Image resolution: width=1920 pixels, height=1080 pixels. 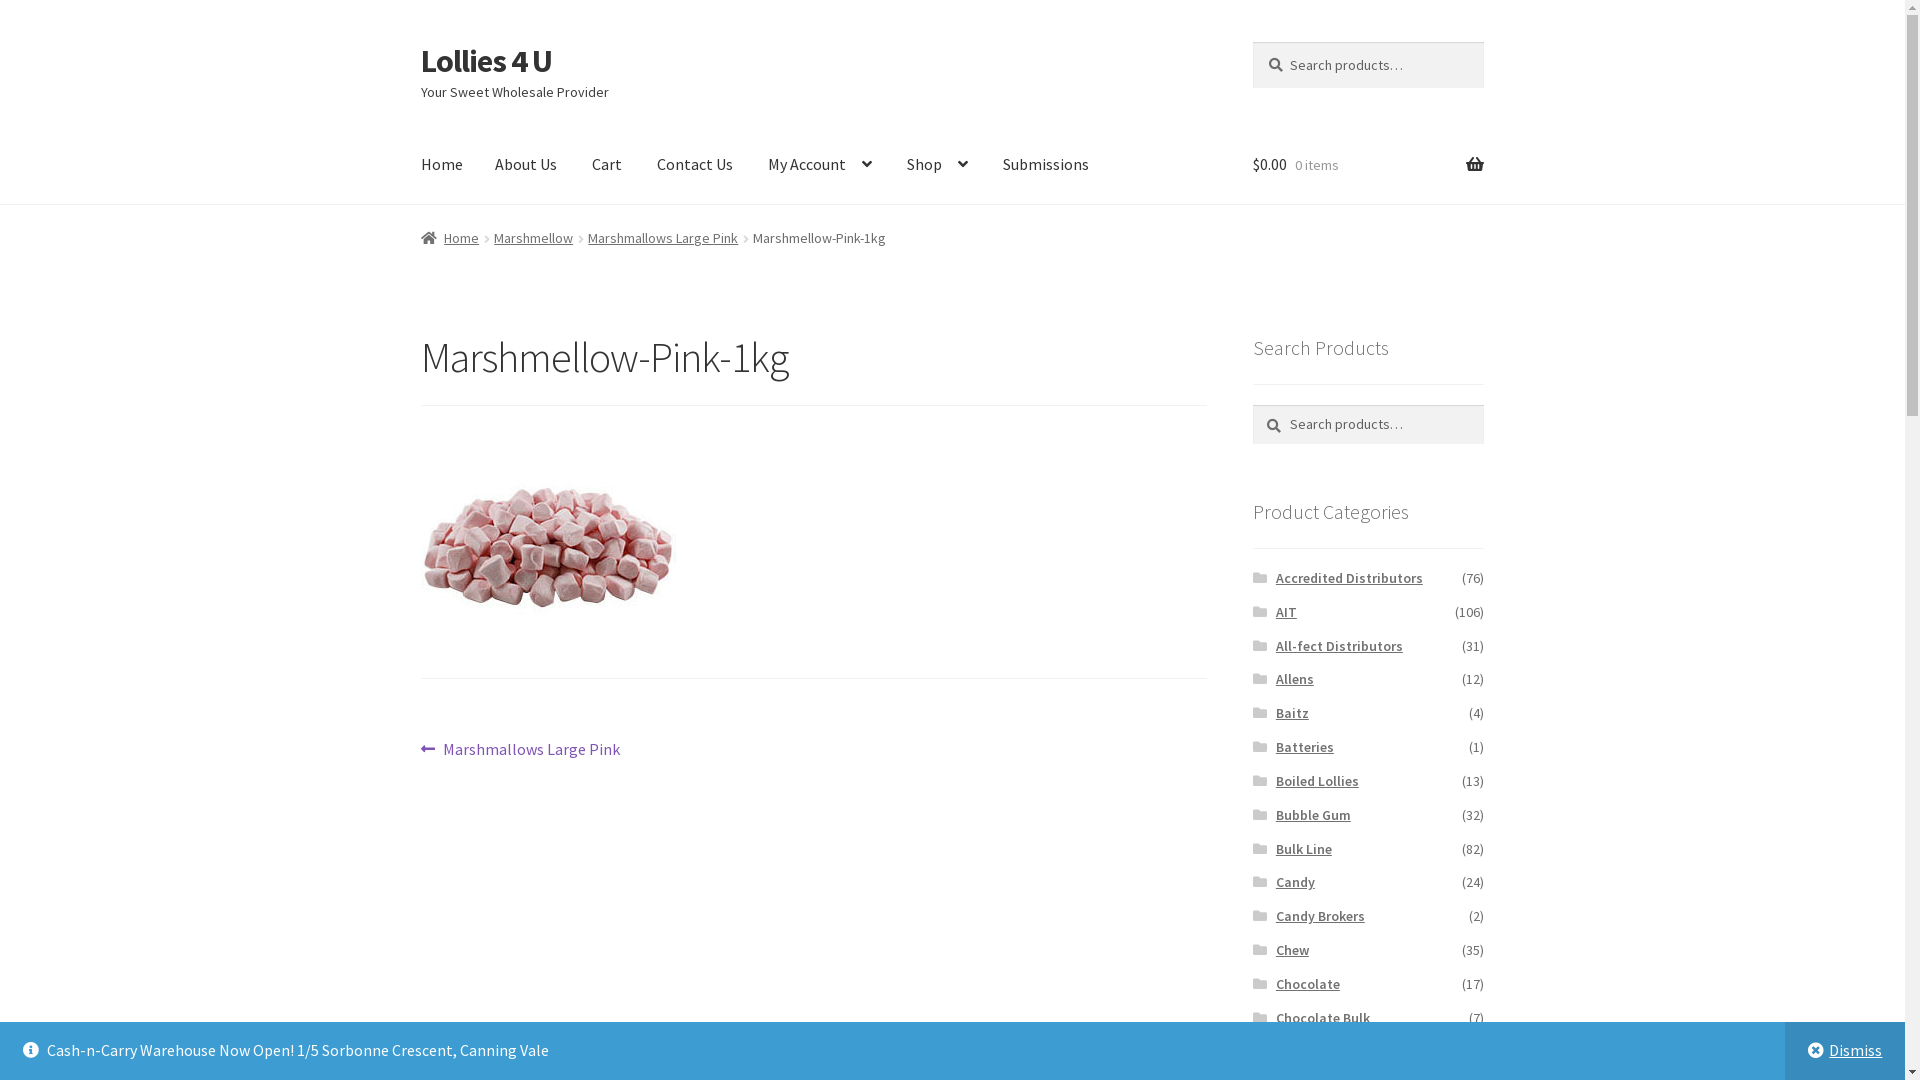 What do you see at coordinates (820, 165) in the screenshot?
I see `My Account` at bounding box center [820, 165].